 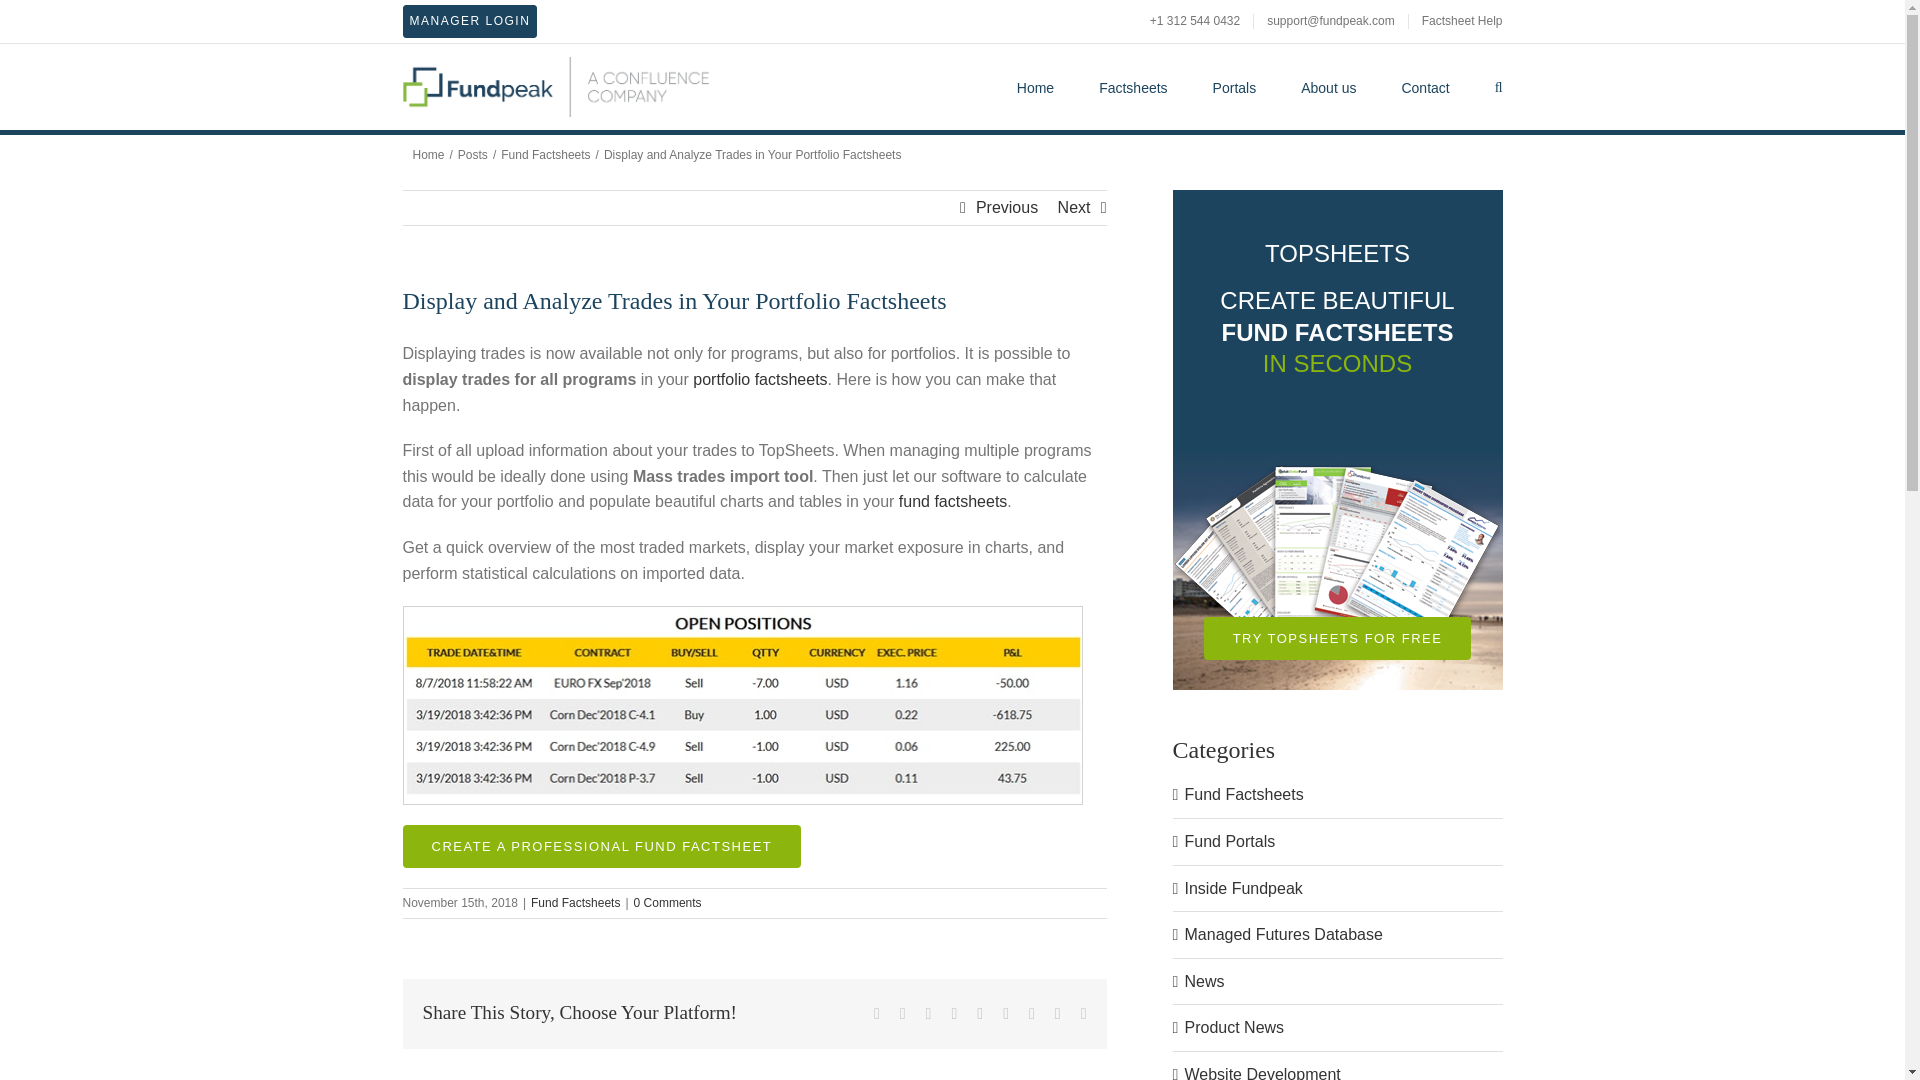 I want to click on Fund factsheet production administration, so click(x=469, y=21).